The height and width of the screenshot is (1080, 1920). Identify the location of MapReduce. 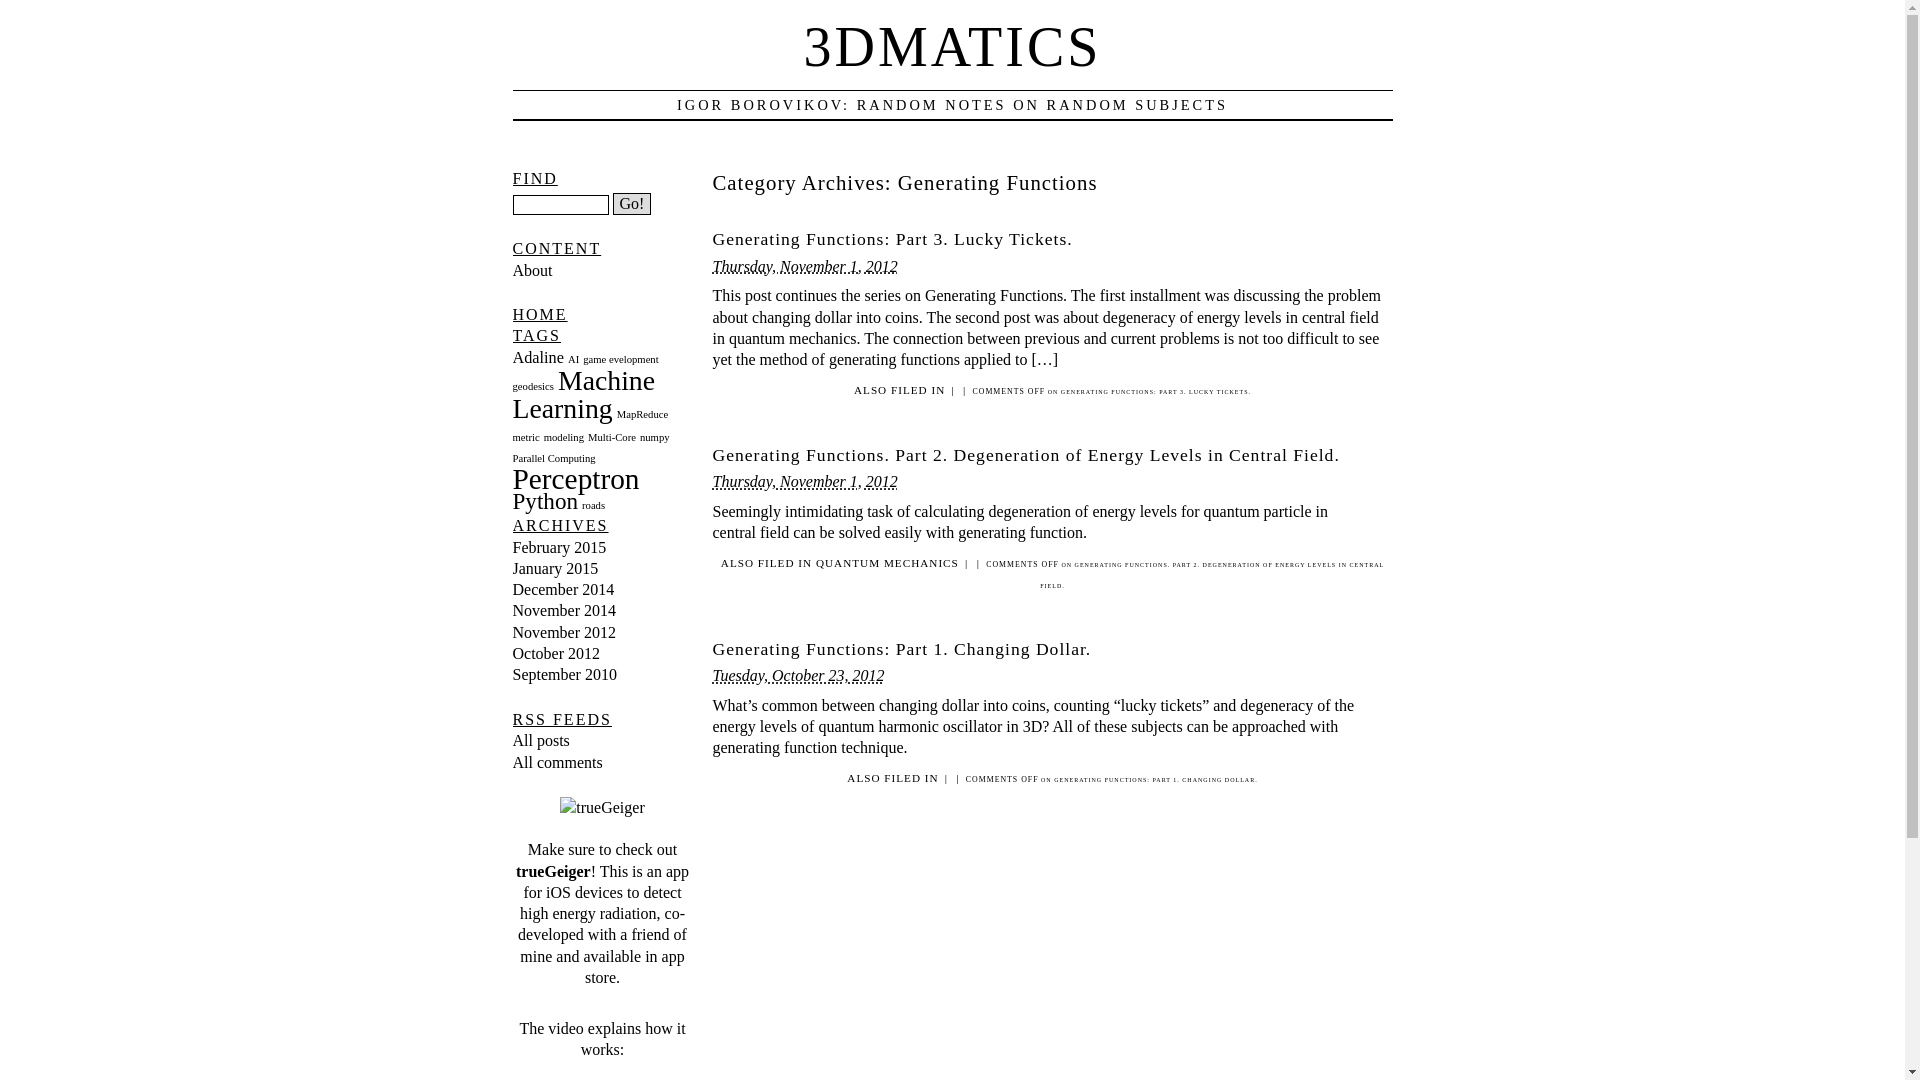
(643, 414).